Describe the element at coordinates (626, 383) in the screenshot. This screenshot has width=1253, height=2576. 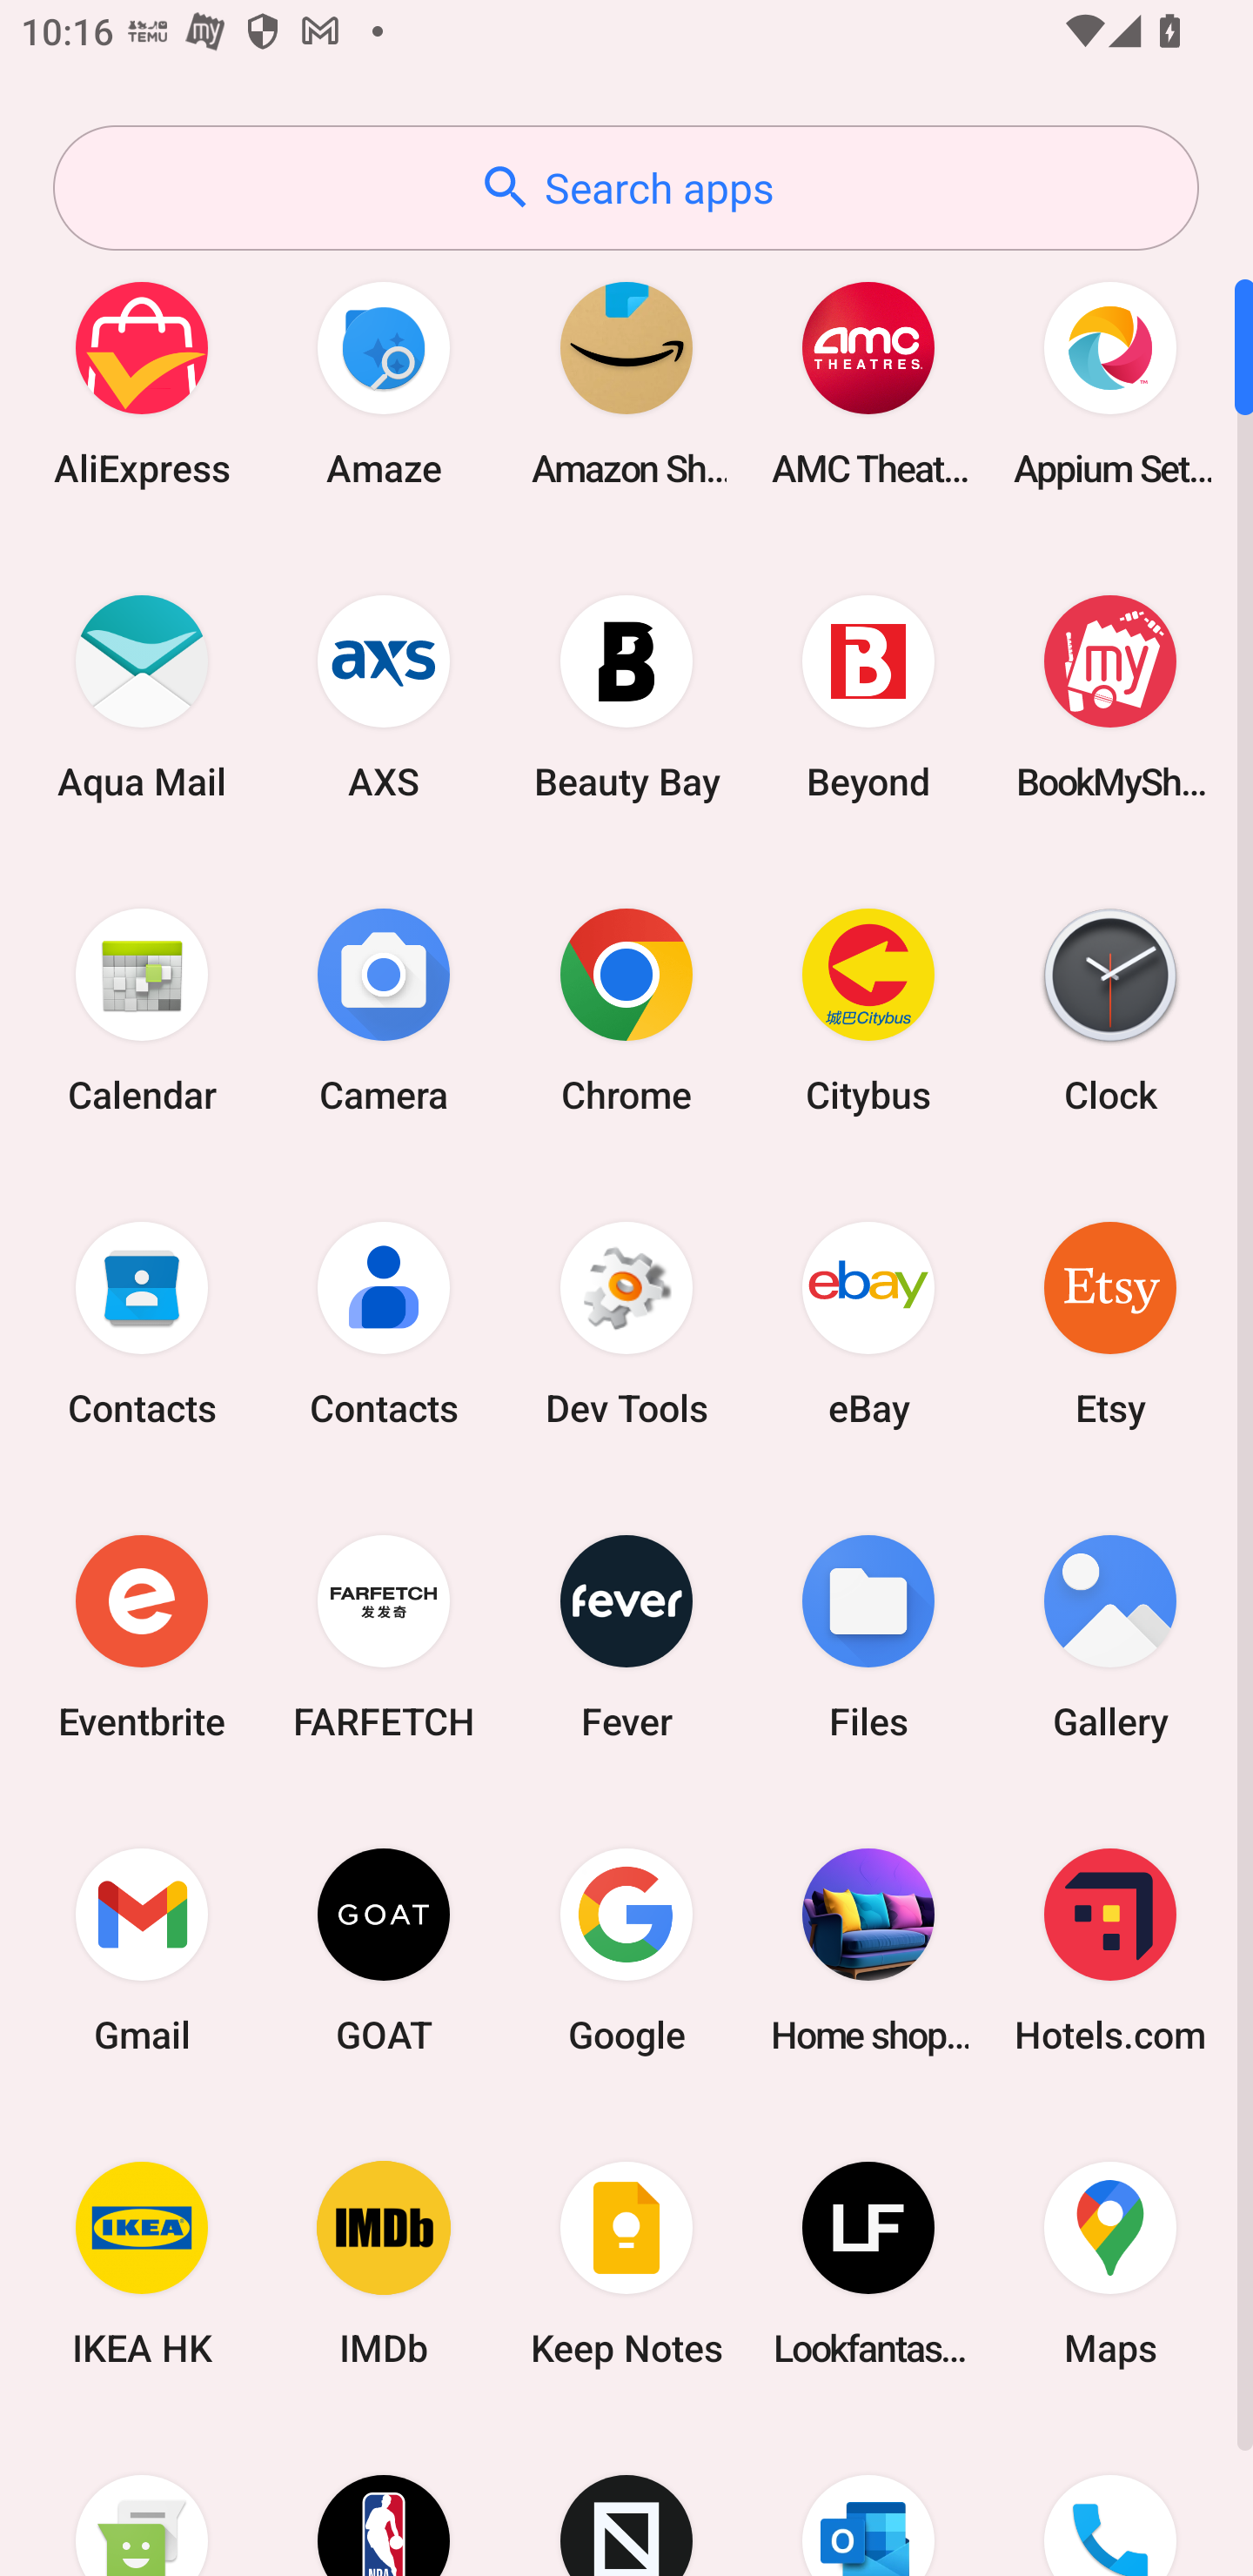
I see `Amazon Shopping` at that location.